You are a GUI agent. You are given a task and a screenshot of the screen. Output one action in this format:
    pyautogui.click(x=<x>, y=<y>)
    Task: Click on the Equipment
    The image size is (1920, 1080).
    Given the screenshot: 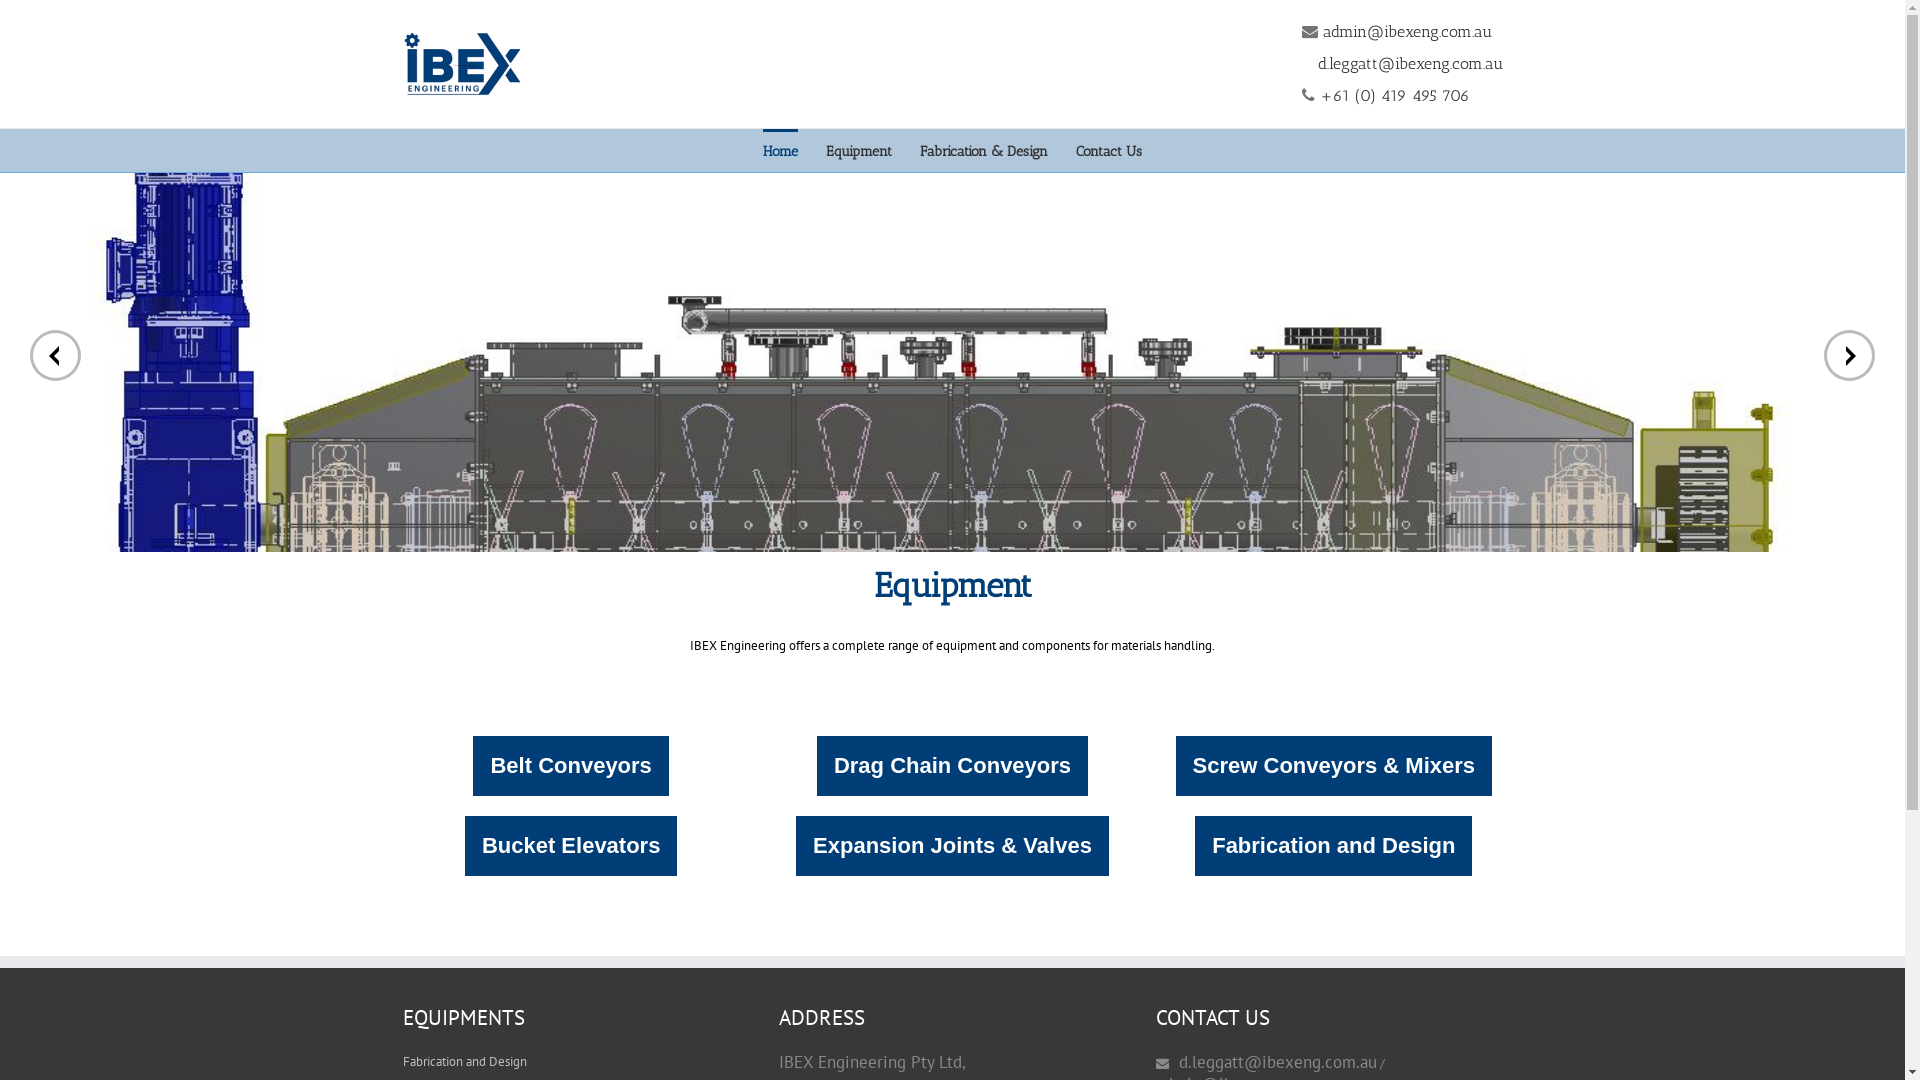 What is the action you would take?
    pyautogui.click(x=859, y=150)
    